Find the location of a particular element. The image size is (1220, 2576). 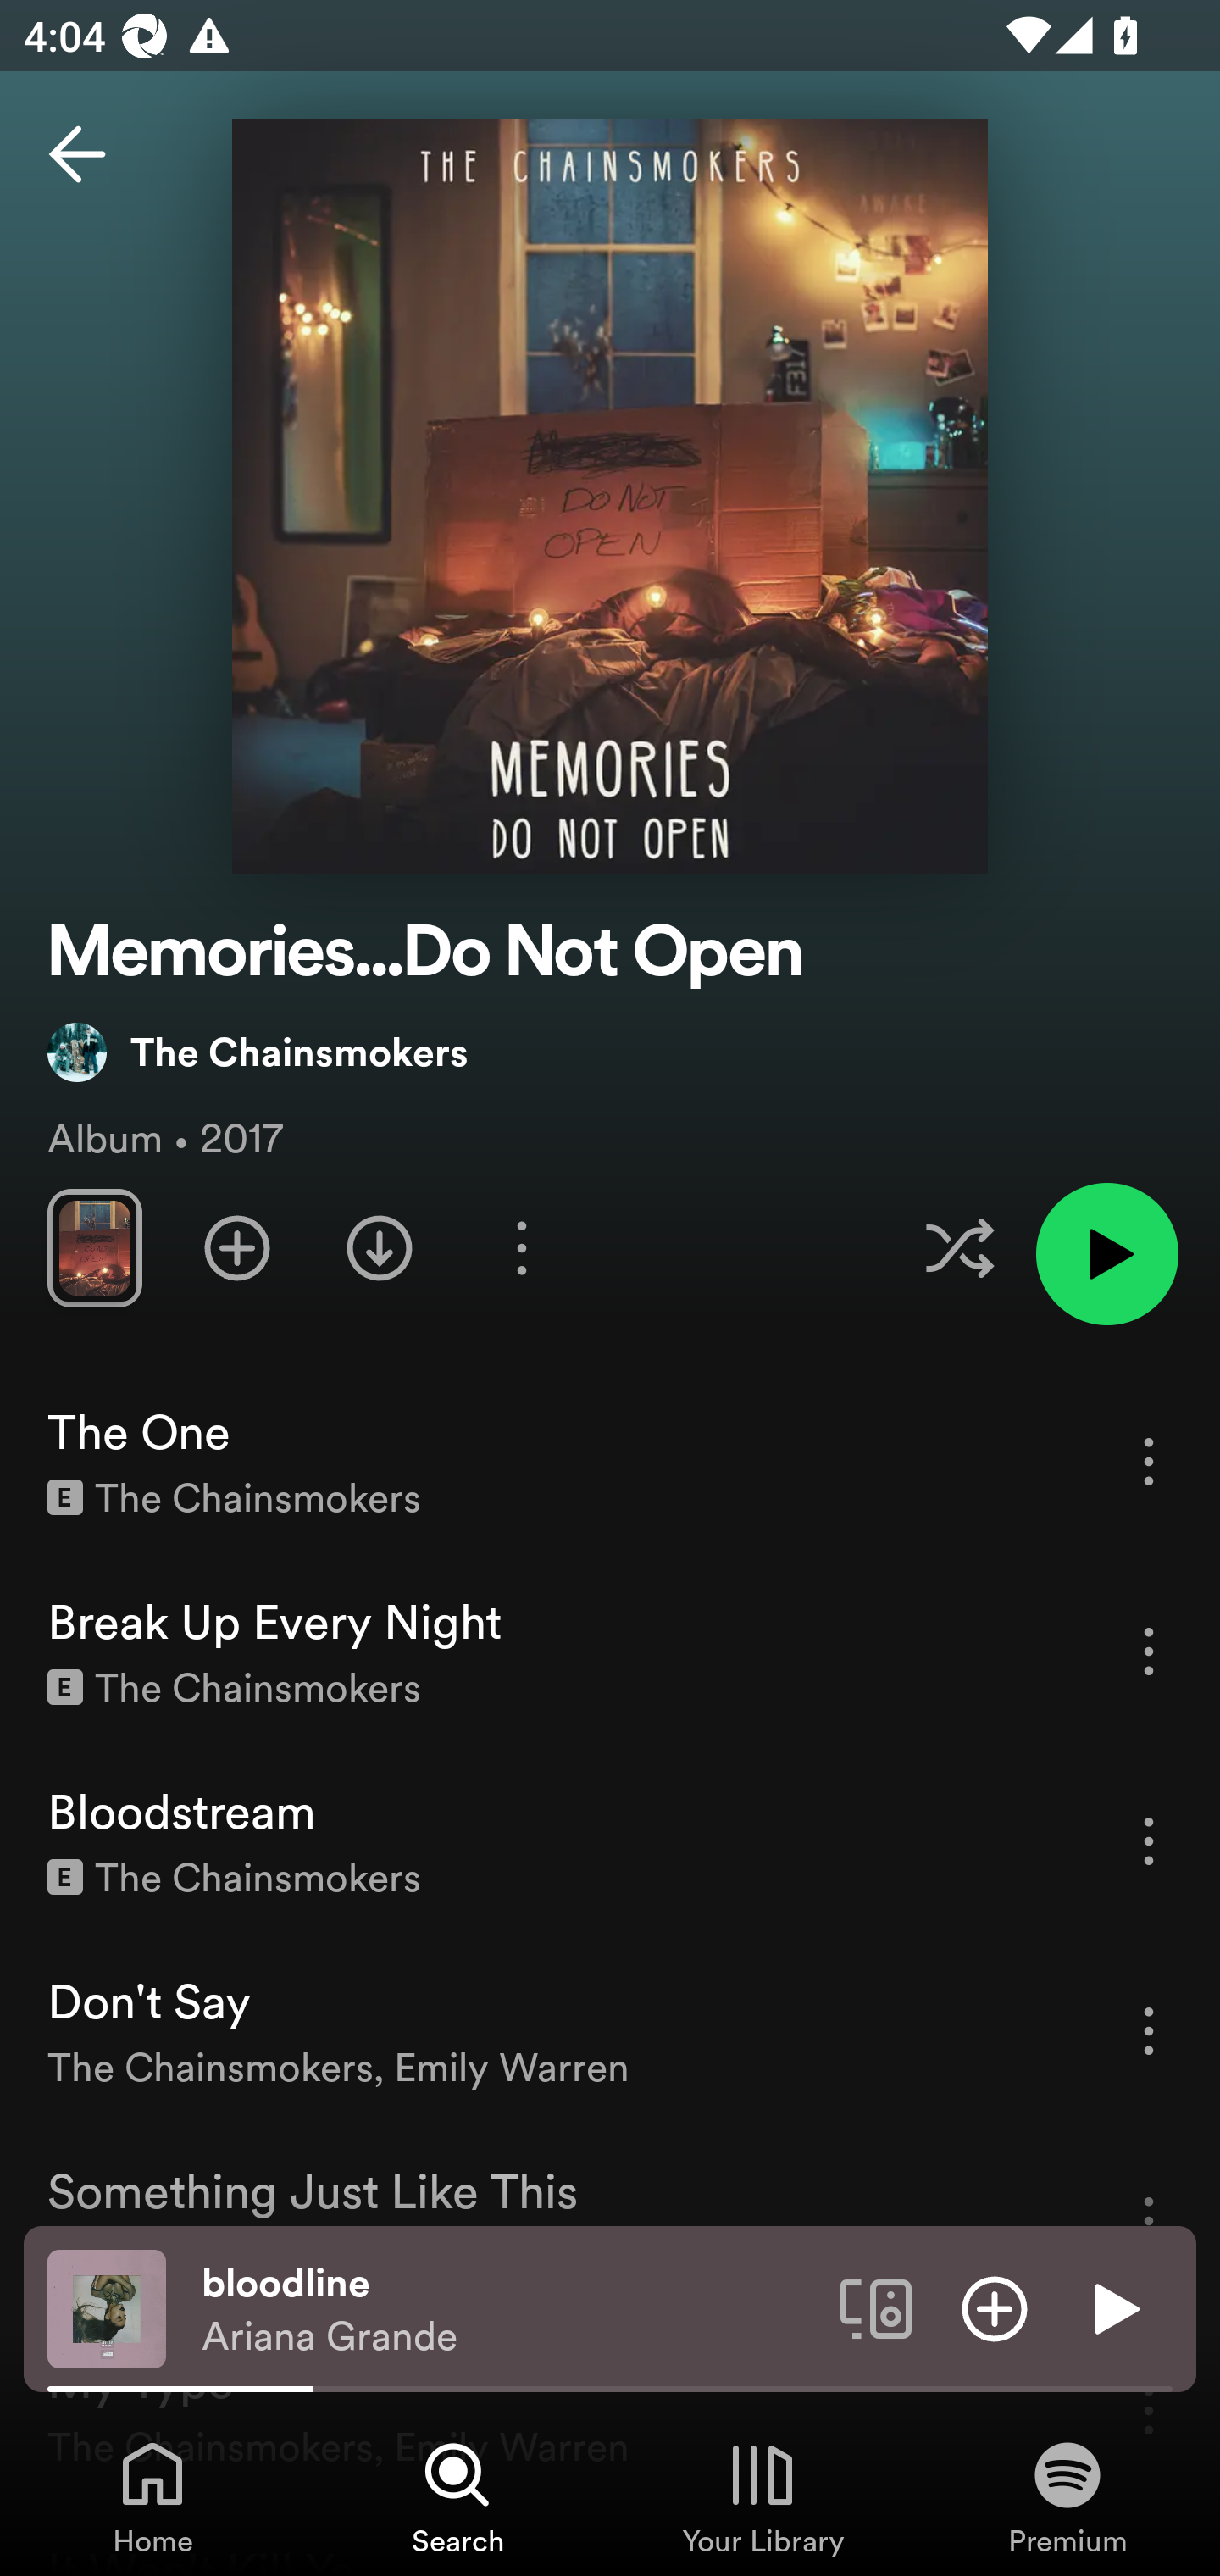

Premium, Tab 4 of 4 Premium Premium is located at coordinates (1067, 2496).